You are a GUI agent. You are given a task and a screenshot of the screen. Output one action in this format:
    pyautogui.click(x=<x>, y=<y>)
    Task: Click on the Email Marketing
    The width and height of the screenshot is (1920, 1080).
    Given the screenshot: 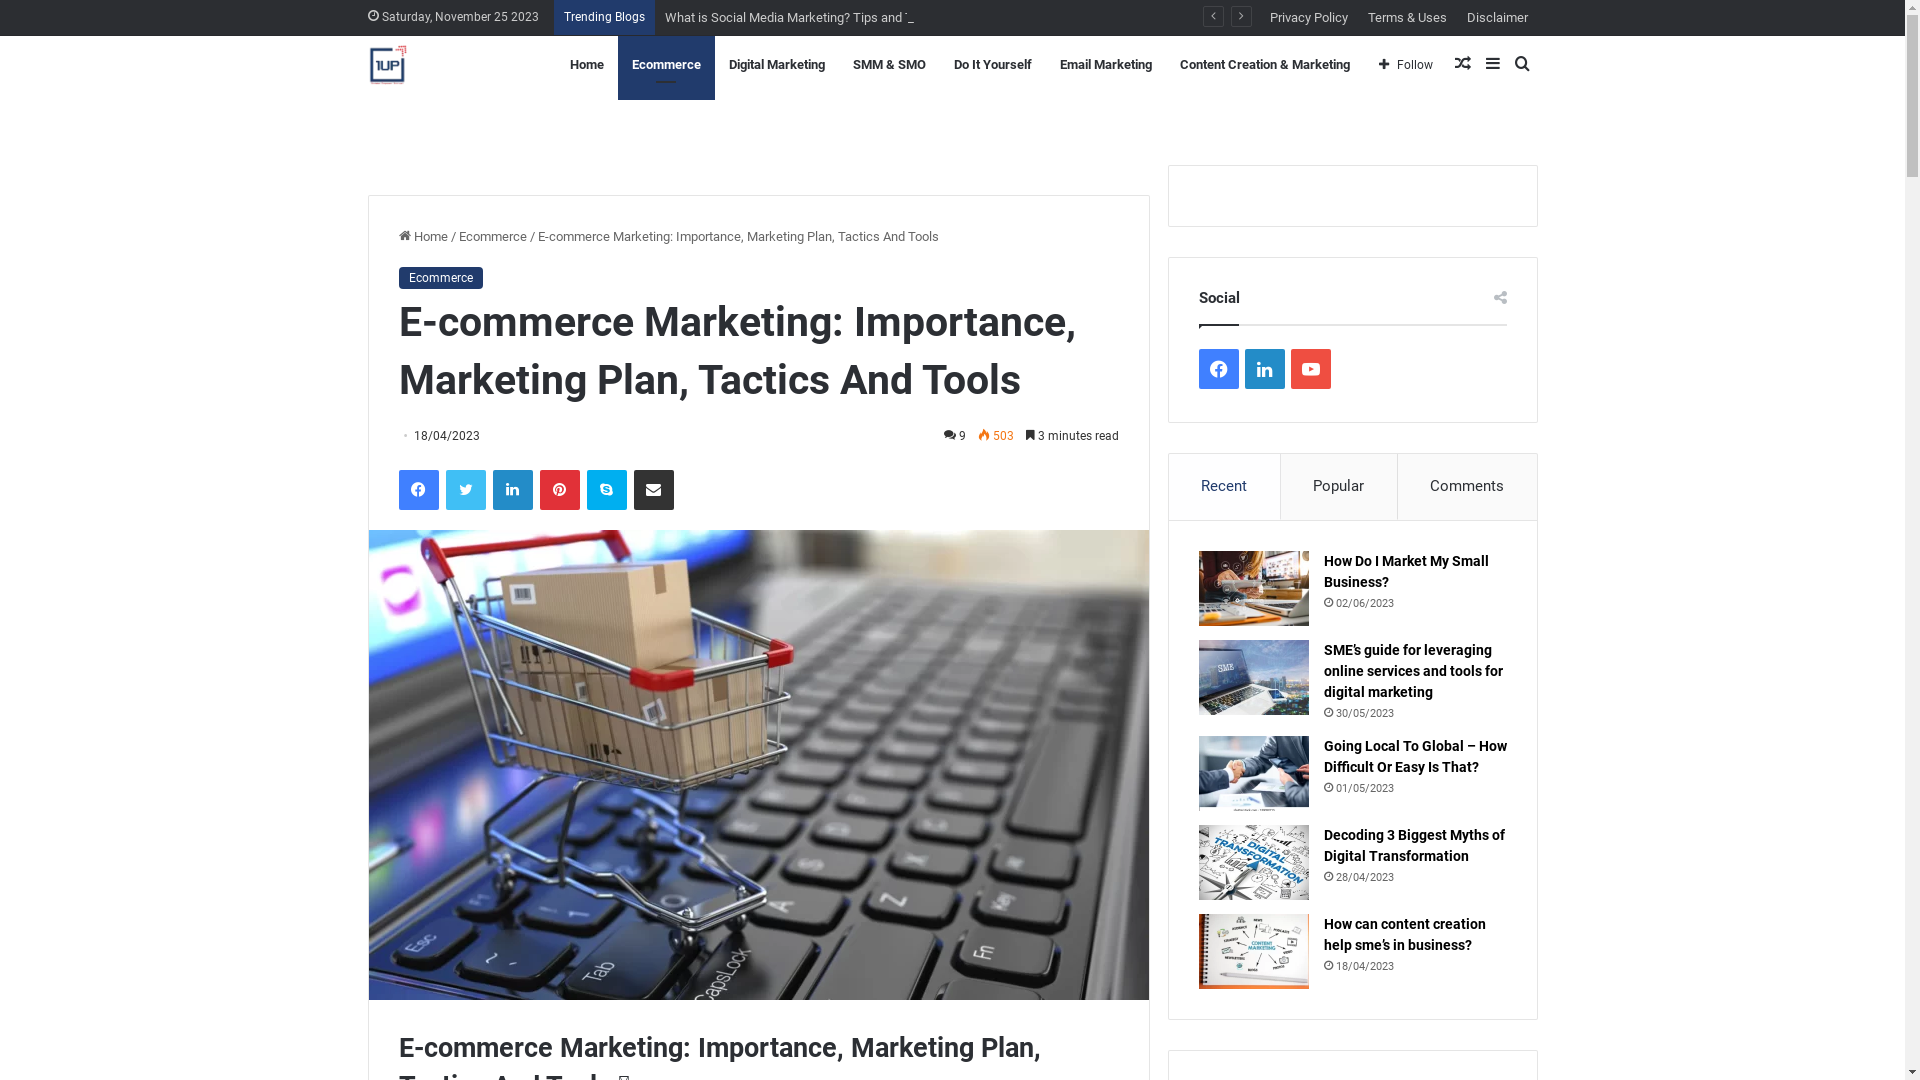 What is the action you would take?
    pyautogui.click(x=1106, y=65)
    